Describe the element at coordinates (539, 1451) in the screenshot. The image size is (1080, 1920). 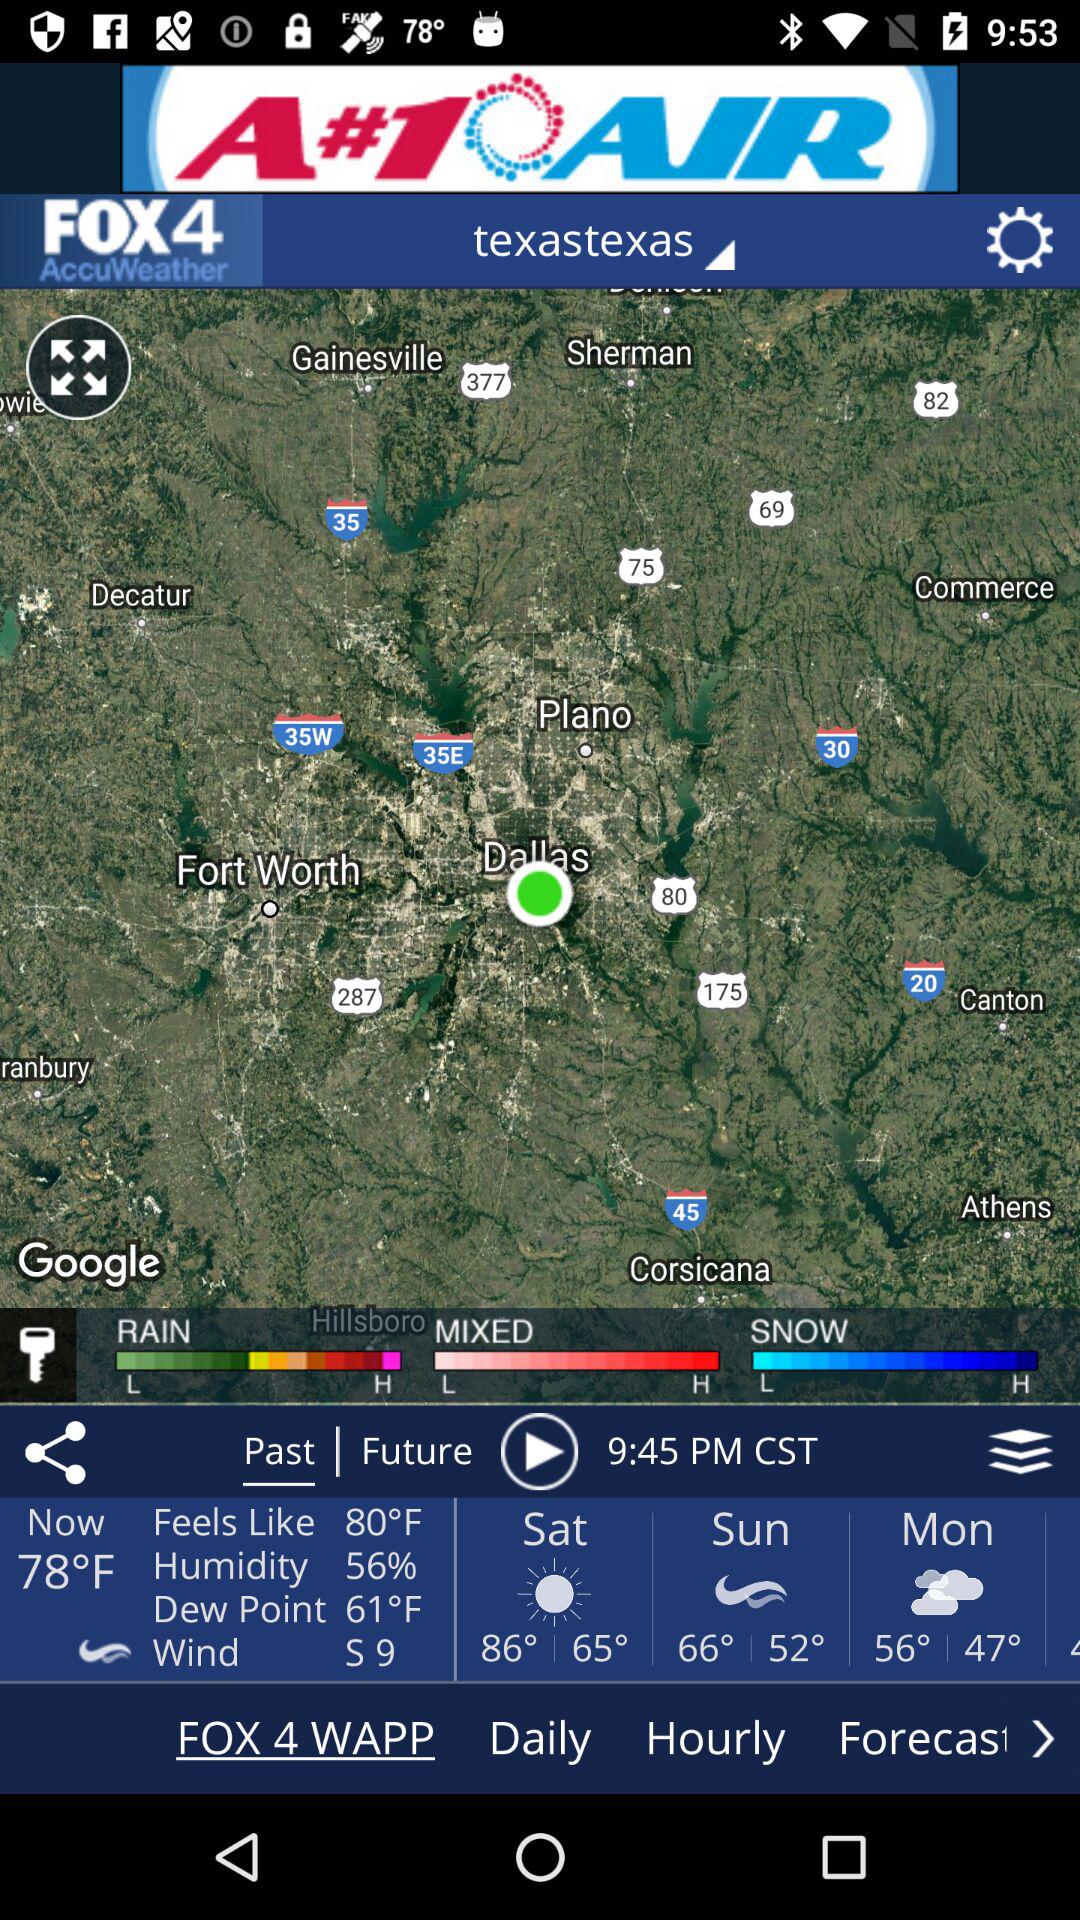
I see `open item to the right of the future item` at that location.